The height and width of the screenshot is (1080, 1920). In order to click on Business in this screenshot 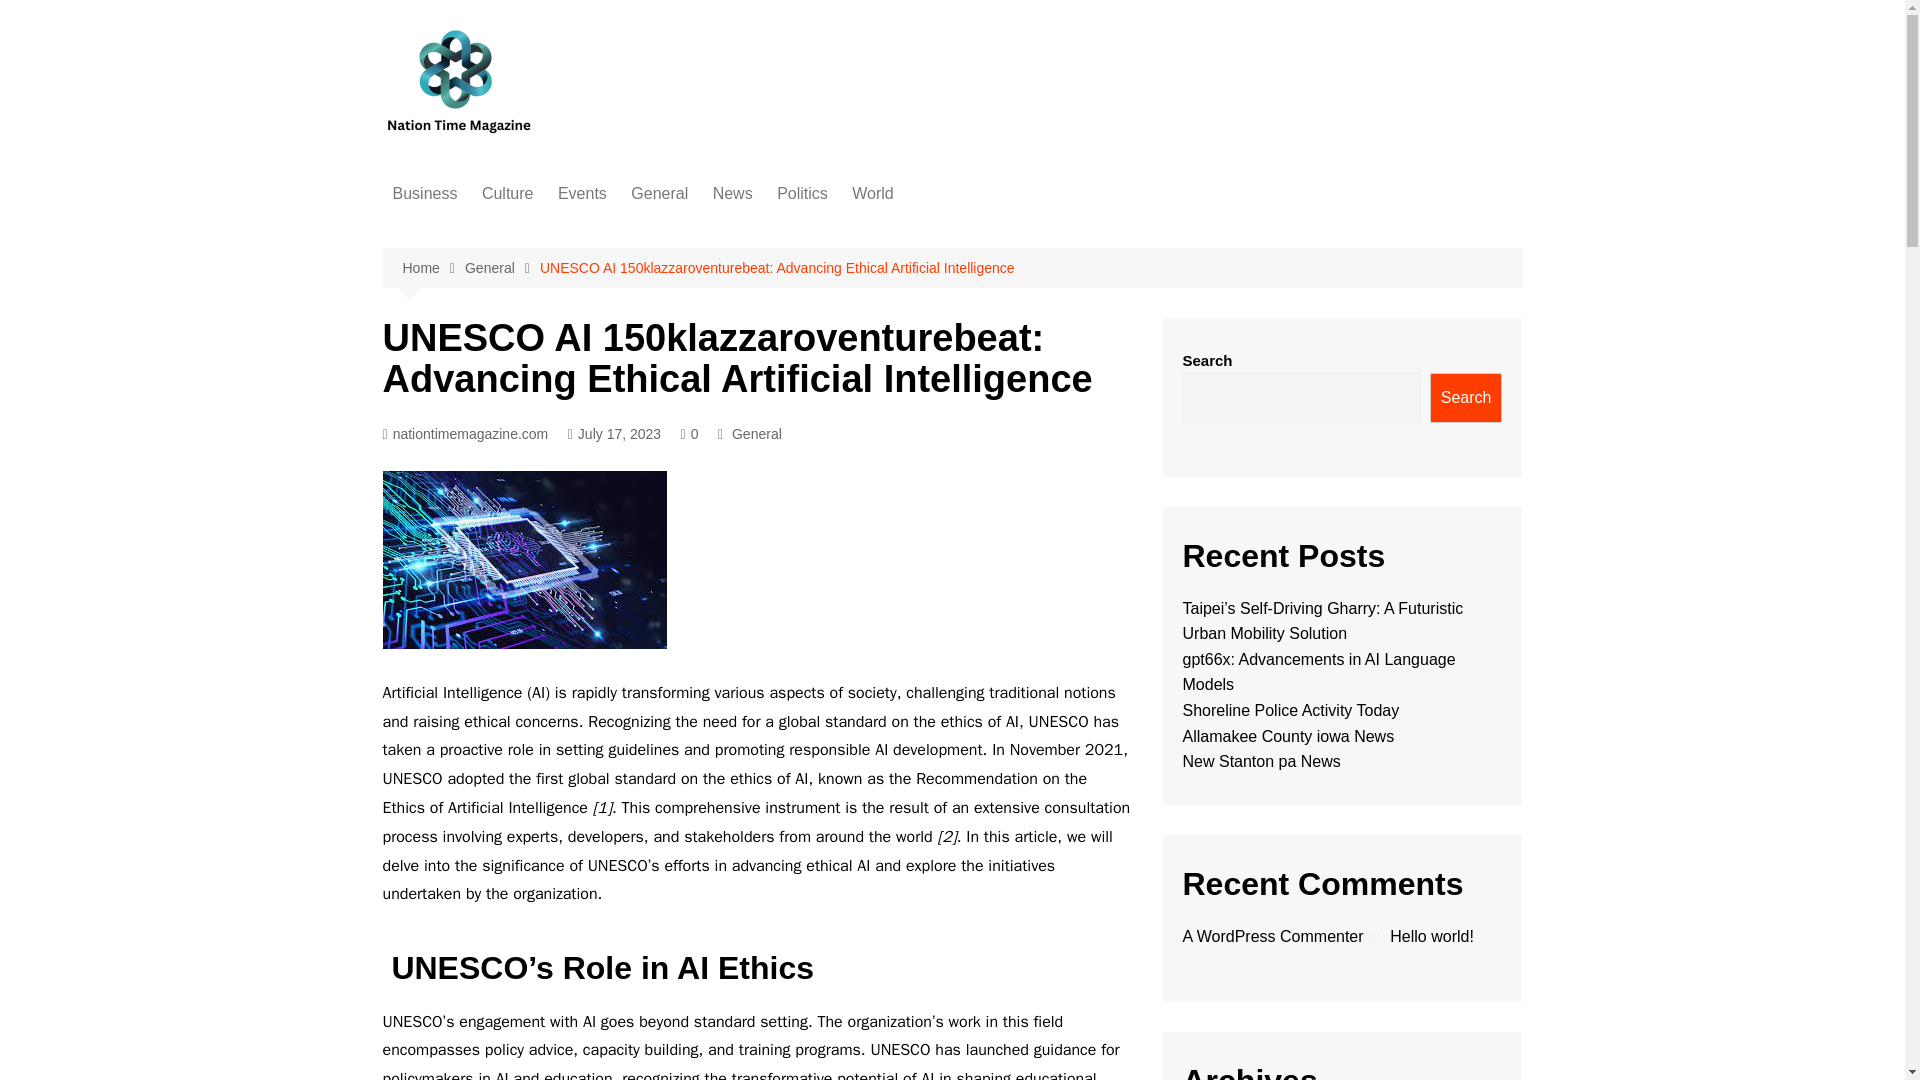, I will do `click(424, 194)`.